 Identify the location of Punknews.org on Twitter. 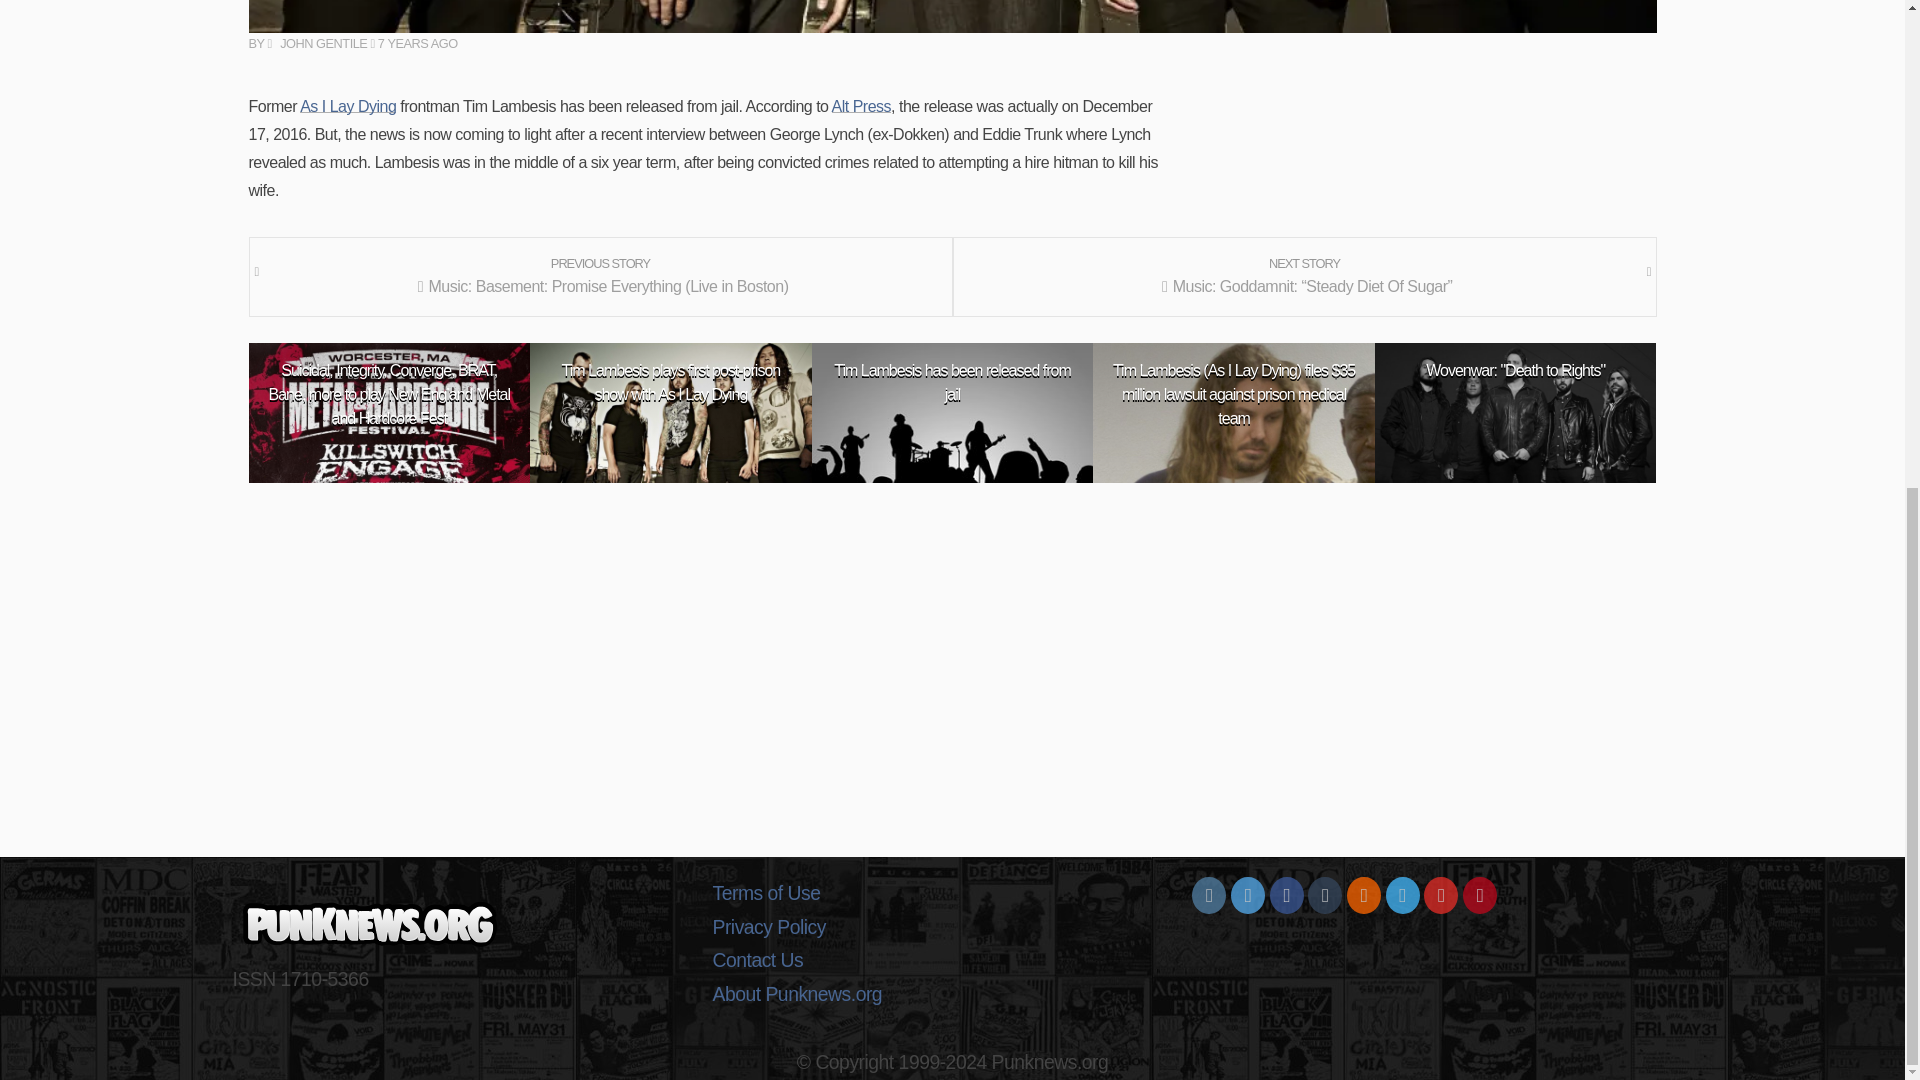
(1248, 895).